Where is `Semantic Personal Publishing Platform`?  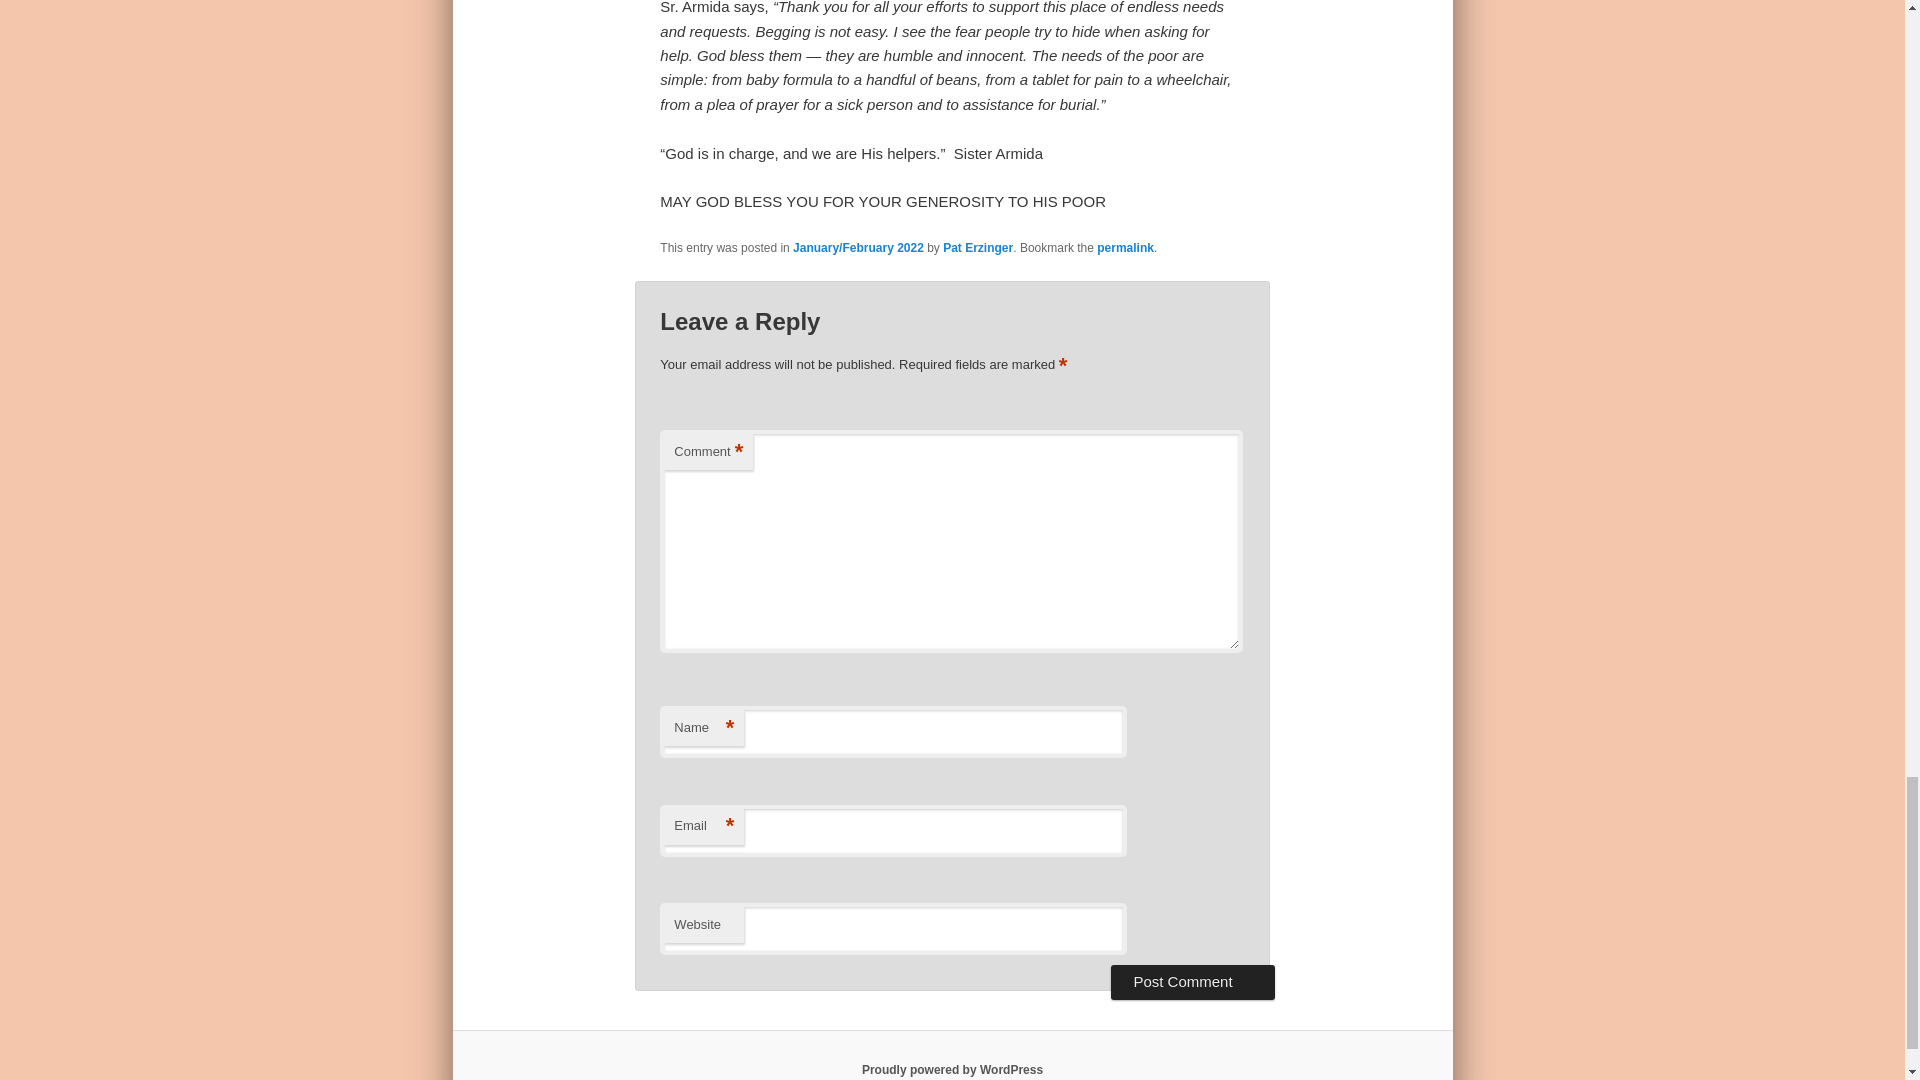 Semantic Personal Publishing Platform is located at coordinates (952, 1069).